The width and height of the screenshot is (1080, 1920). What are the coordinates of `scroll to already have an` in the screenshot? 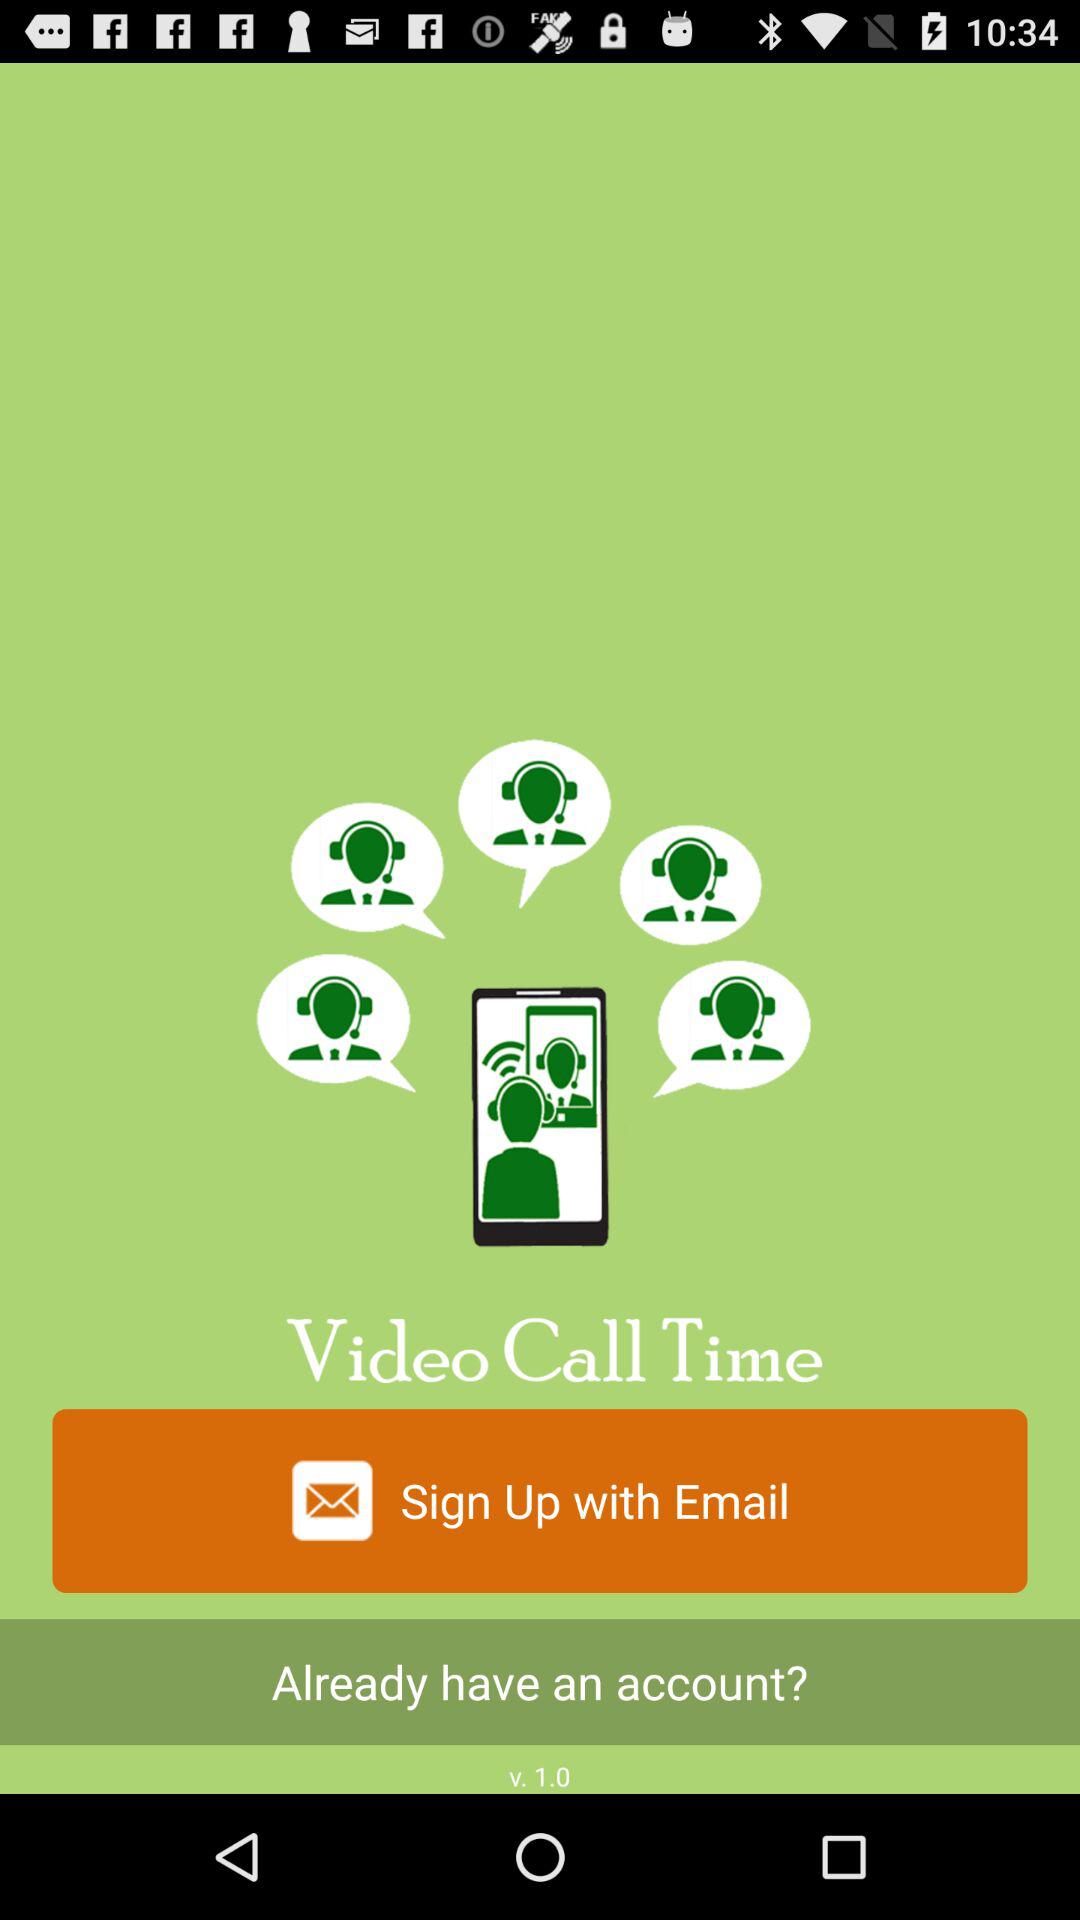 It's located at (540, 1682).